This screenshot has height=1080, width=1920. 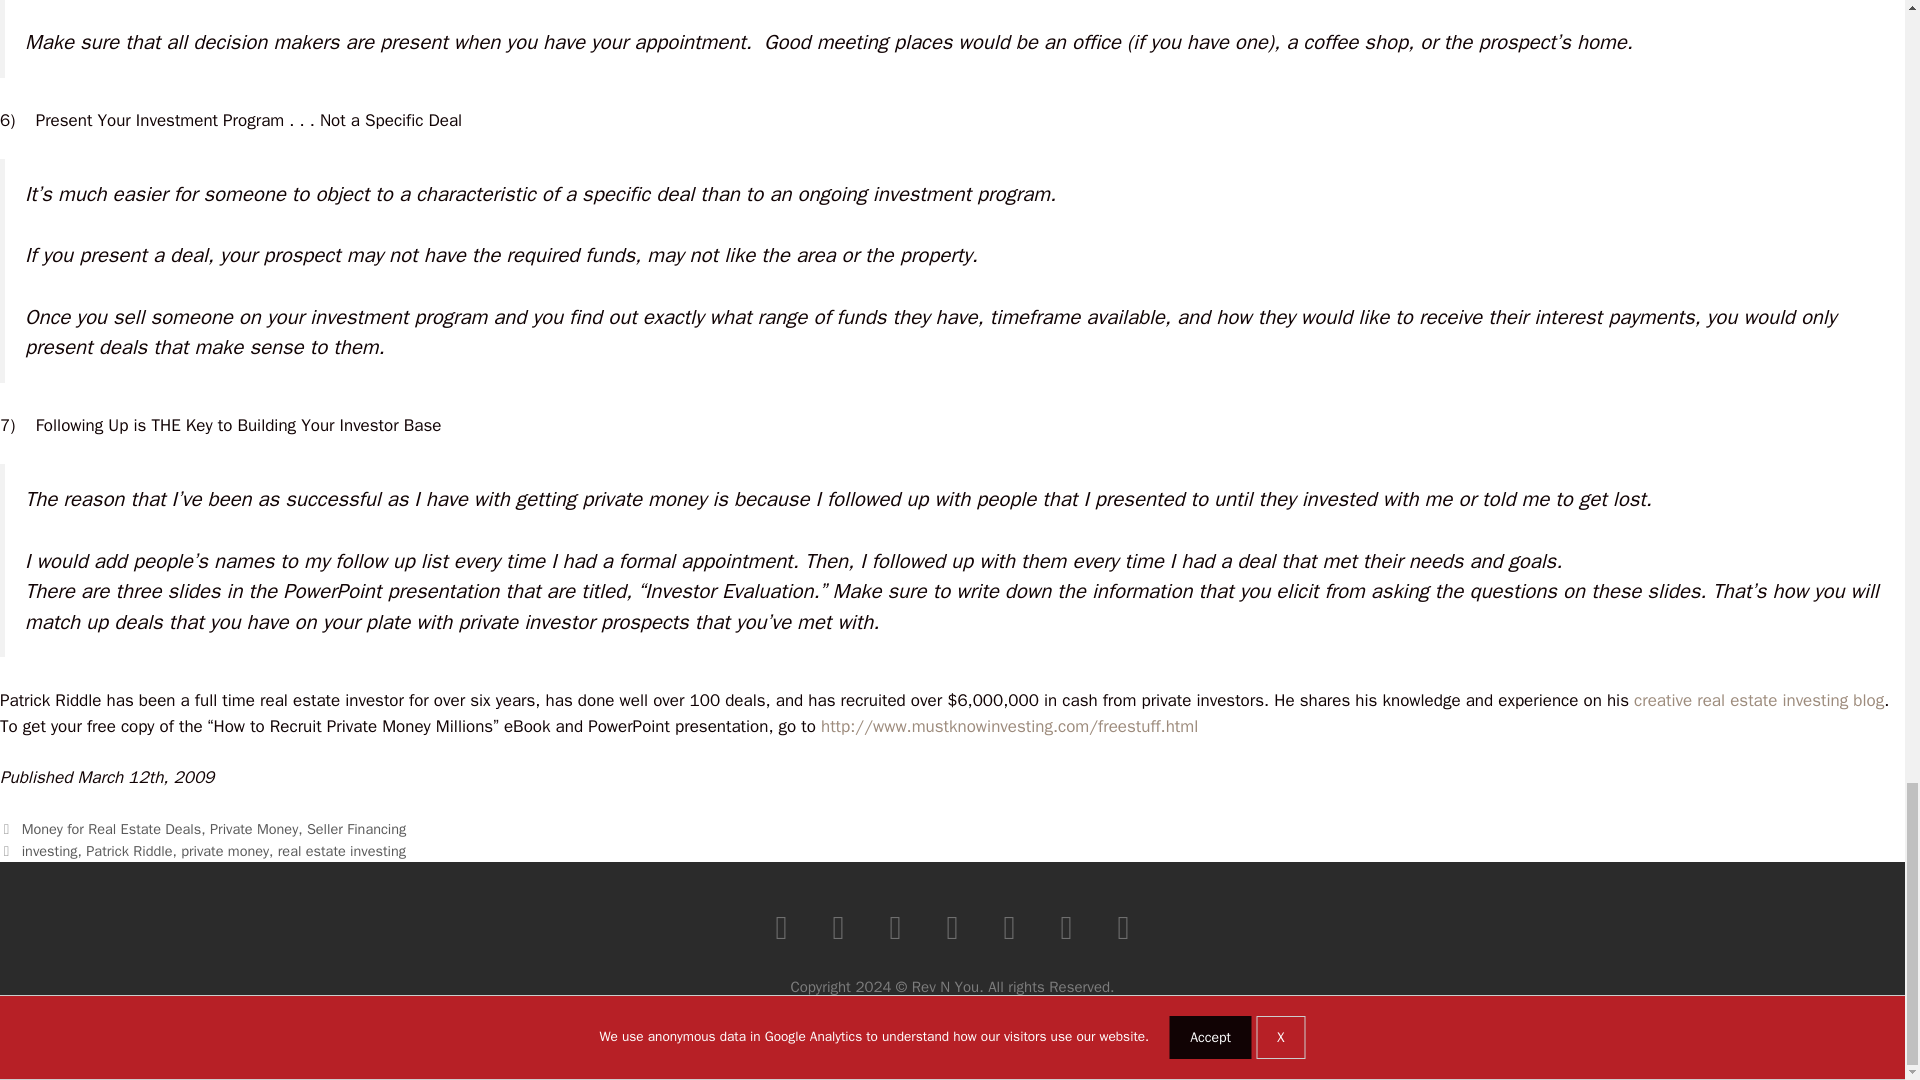 I want to click on Seller Financing, so click(x=356, y=828).